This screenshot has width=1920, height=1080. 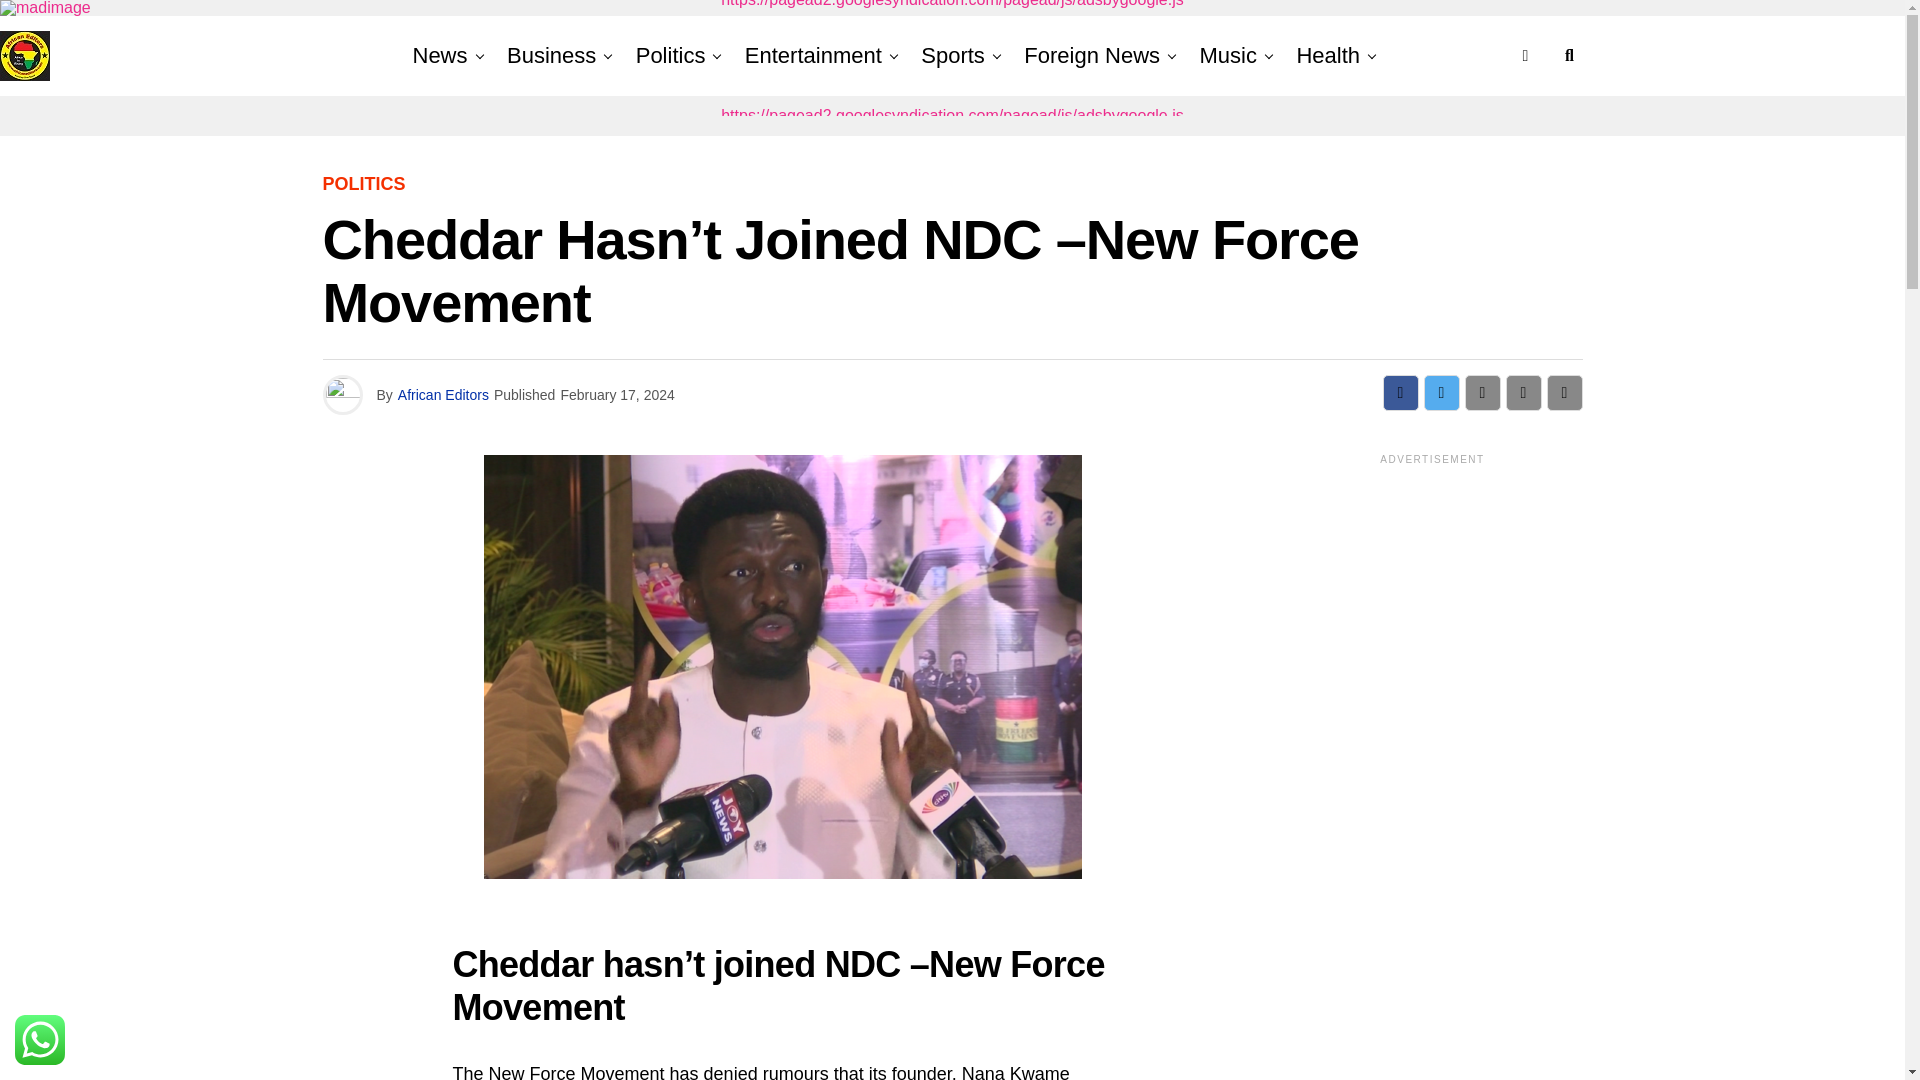 I want to click on Sports, so click(x=952, y=56).